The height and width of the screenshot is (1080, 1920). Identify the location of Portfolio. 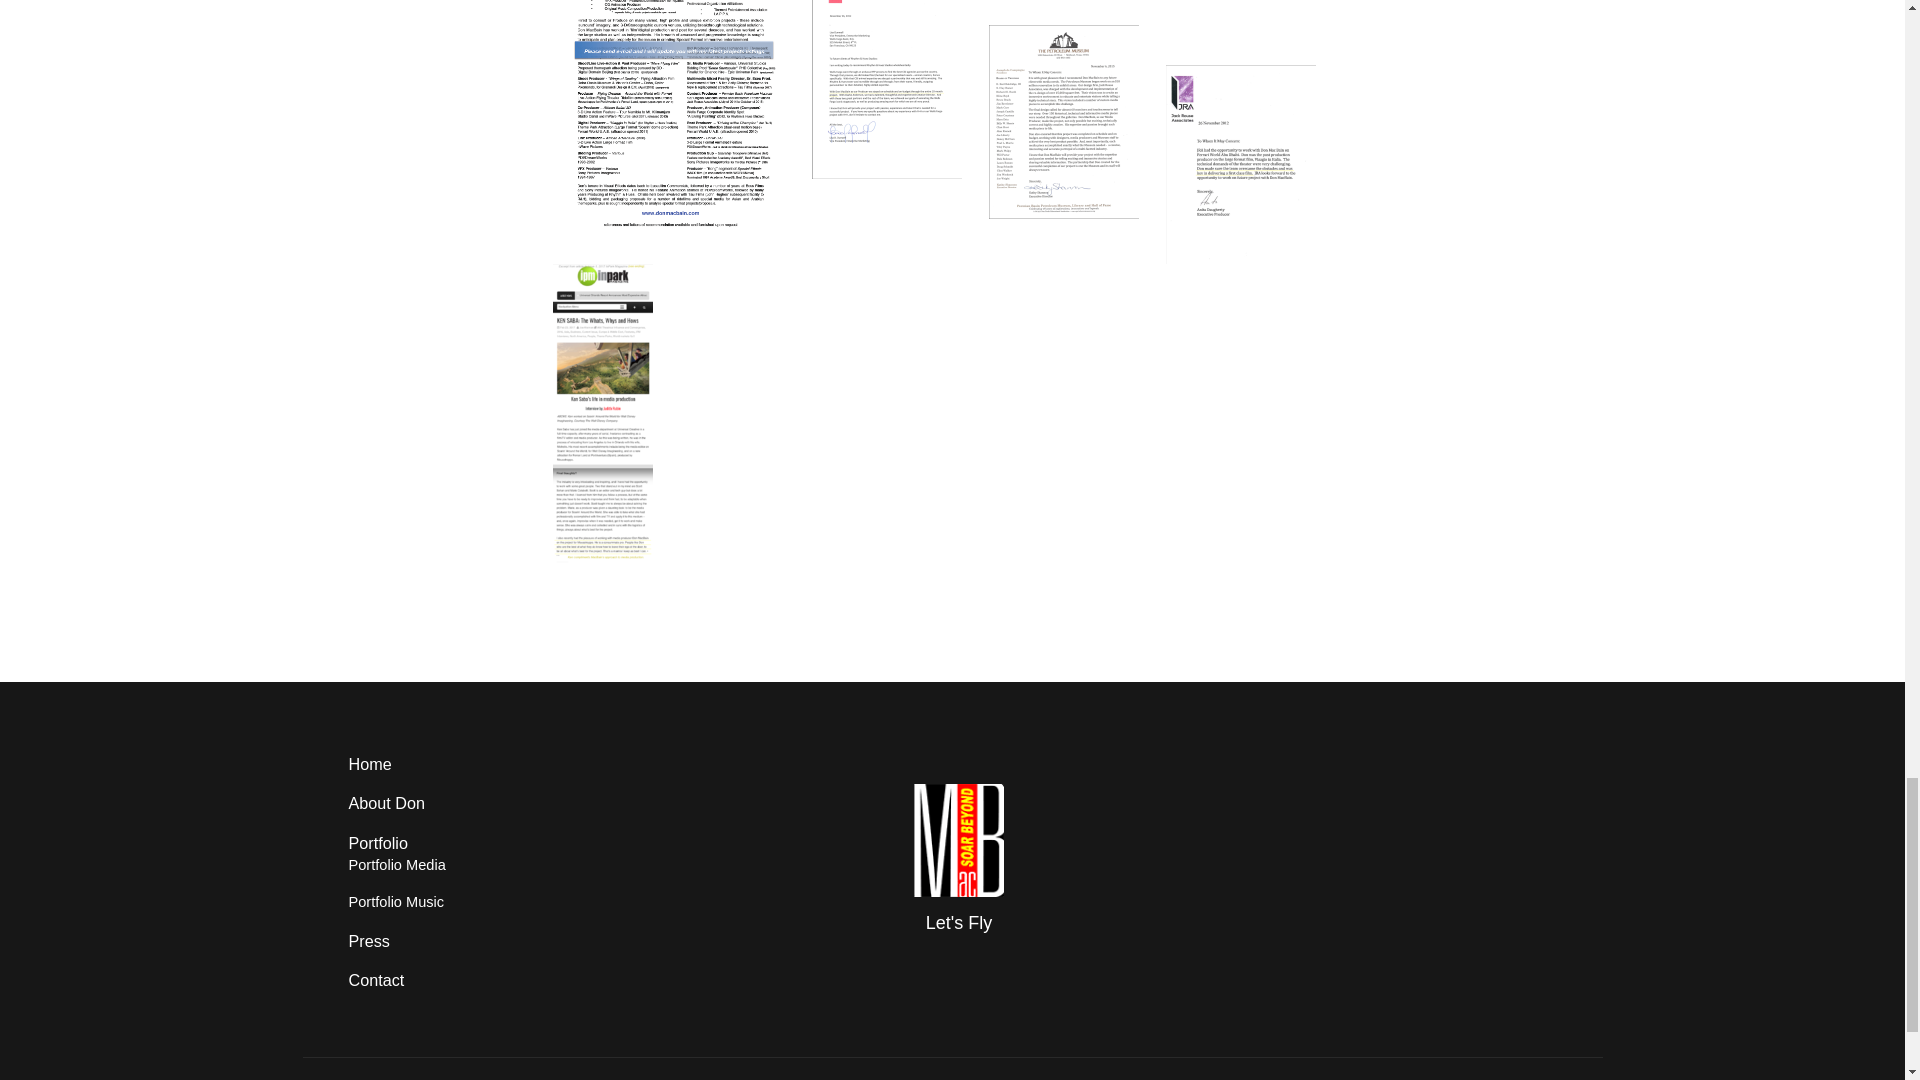
(377, 842).